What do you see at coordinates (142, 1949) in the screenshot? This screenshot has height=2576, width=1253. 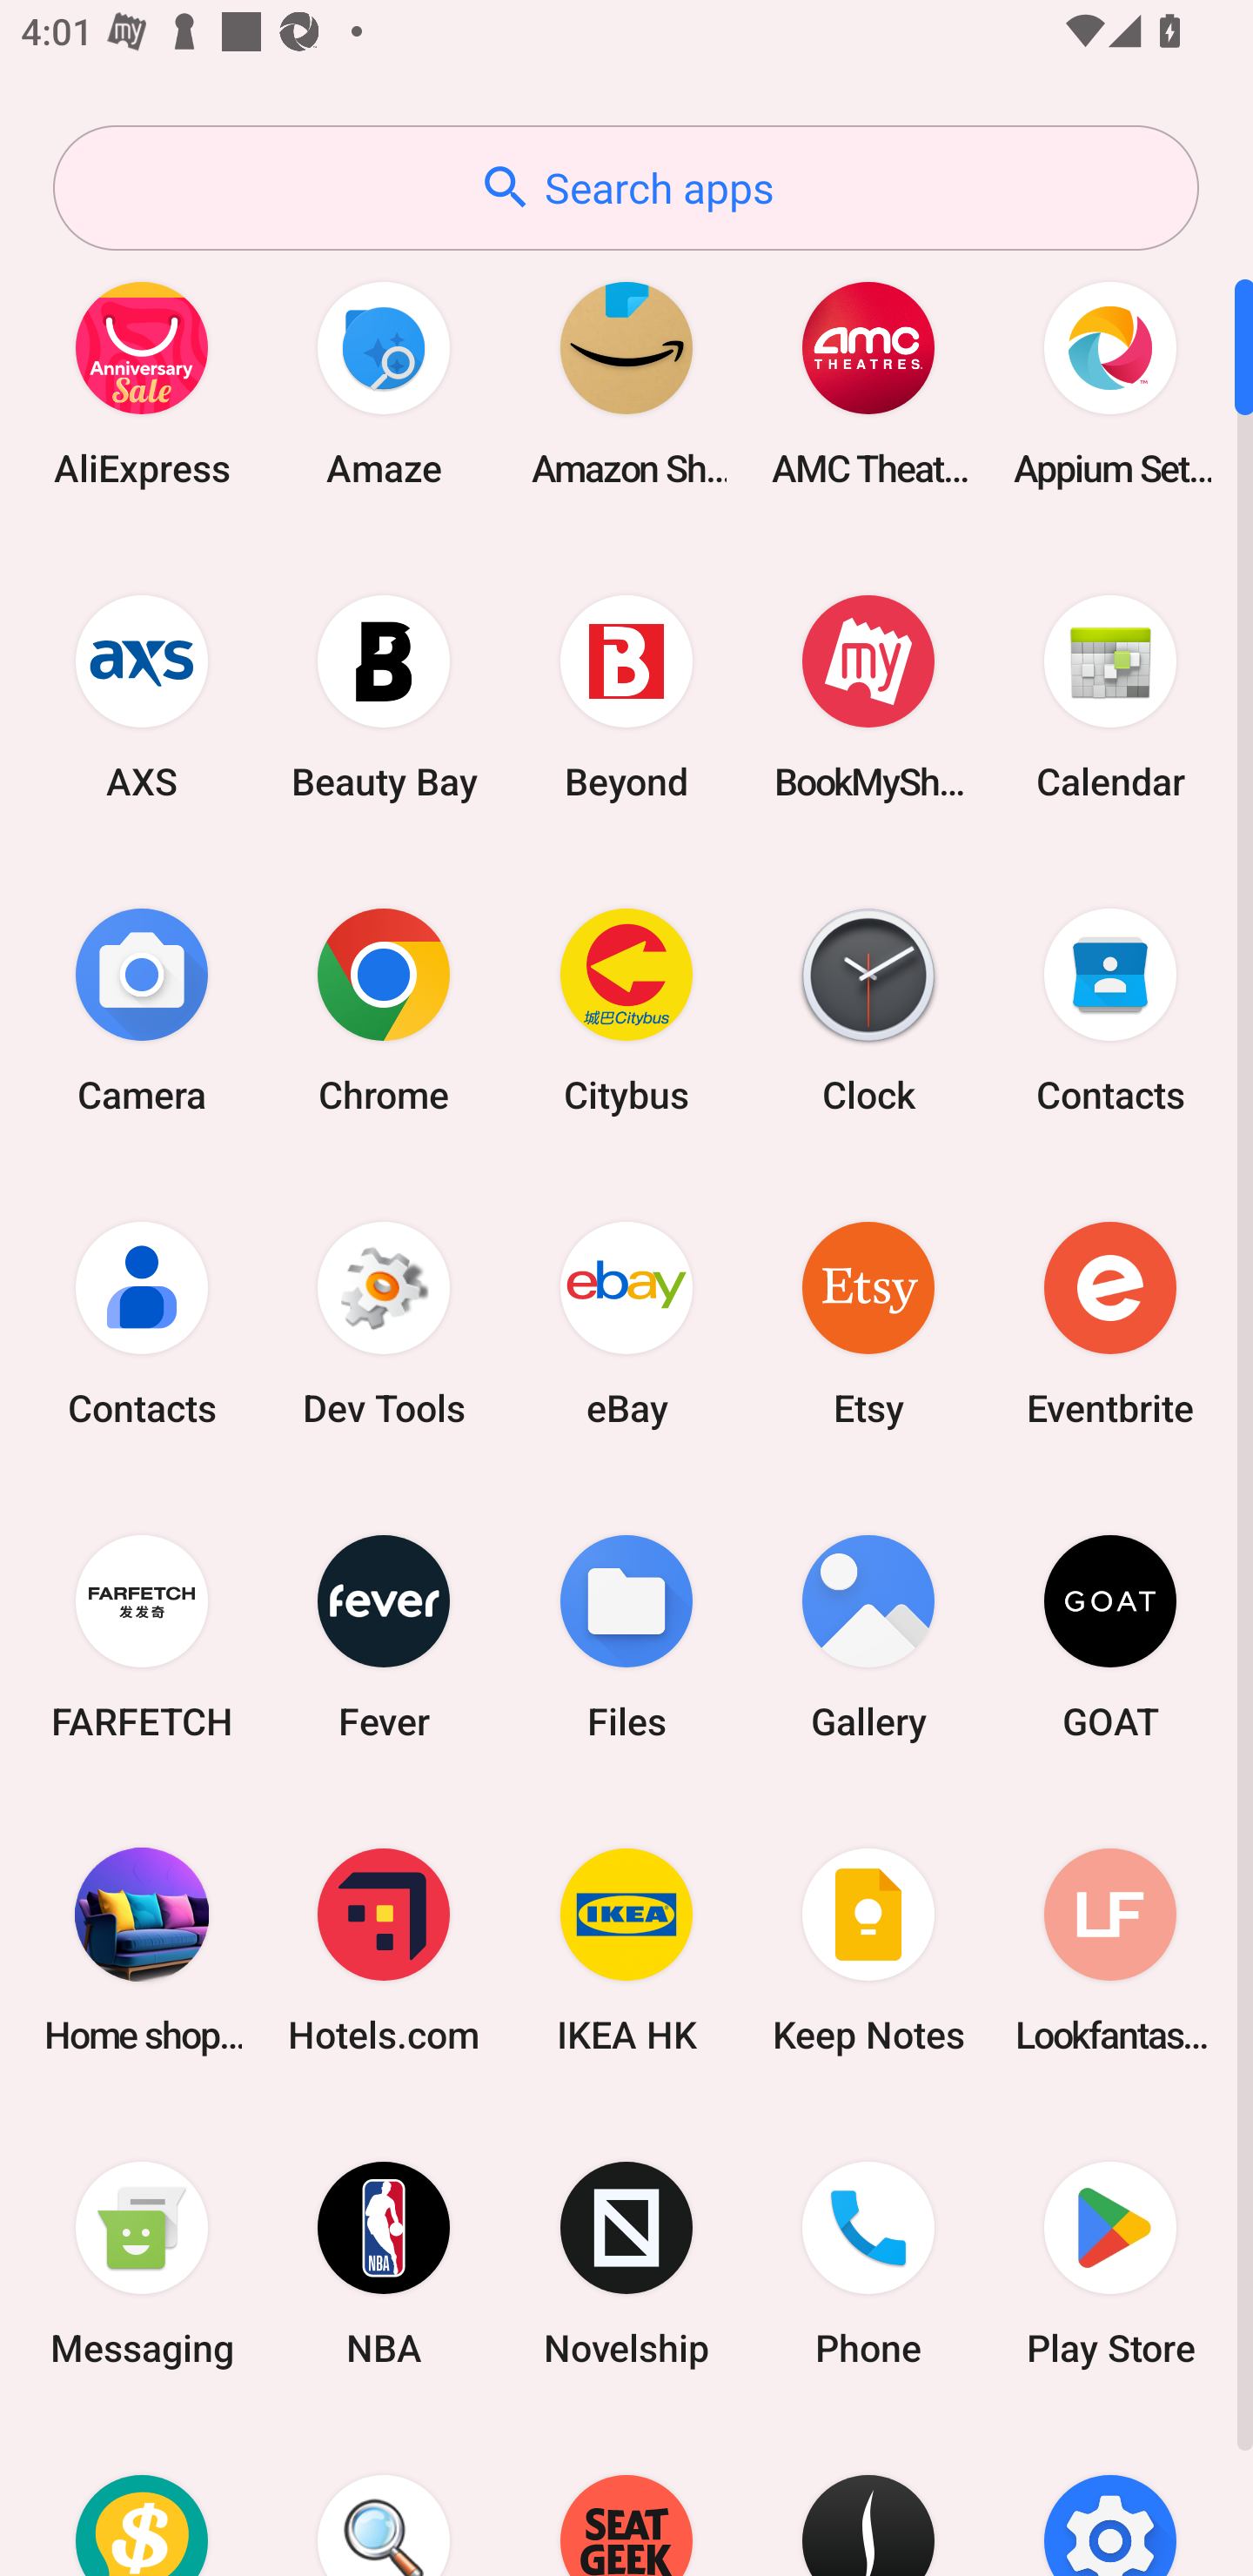 I see `Home shopping` at bounding box center [142, 1949].